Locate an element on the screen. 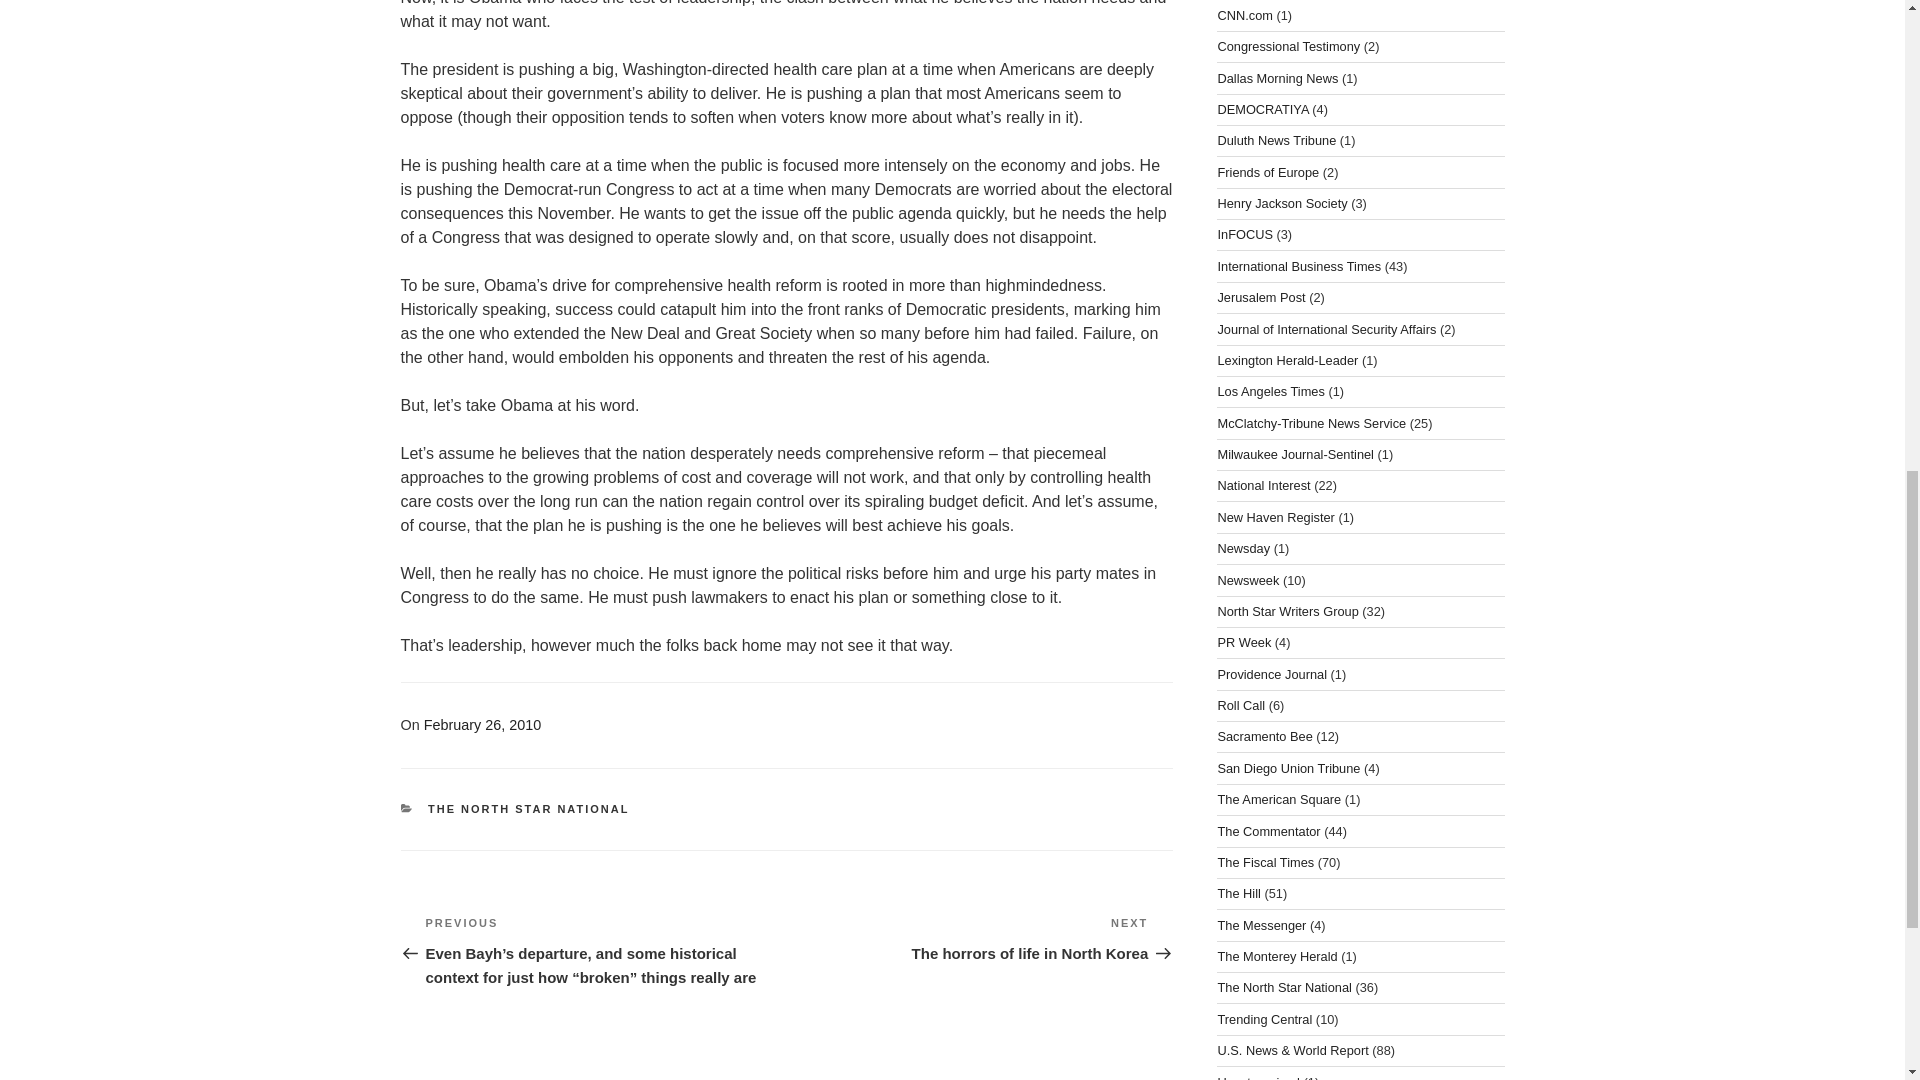 This screenshot has height=1080, width=1920. Newsday is located at coordinates (1244, 14).